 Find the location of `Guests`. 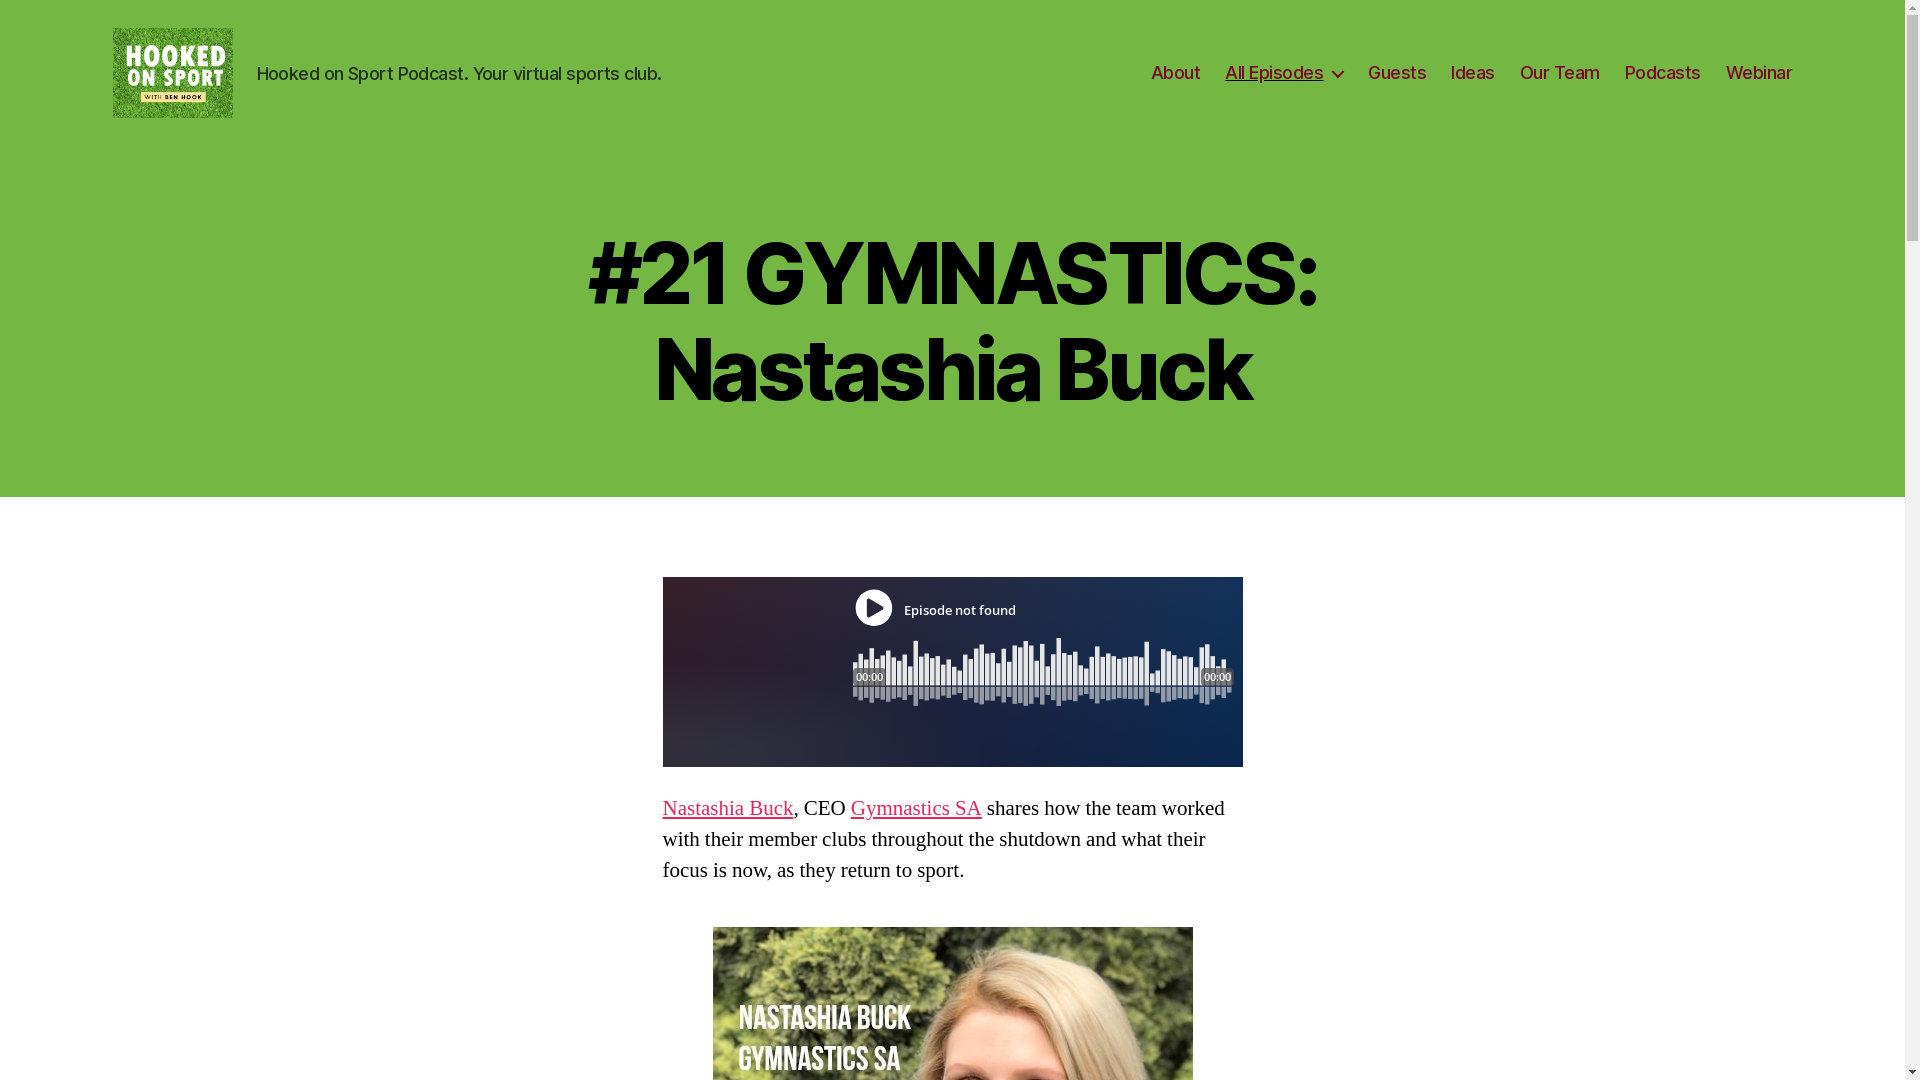

Guests is located at coordinates (1397, 73).